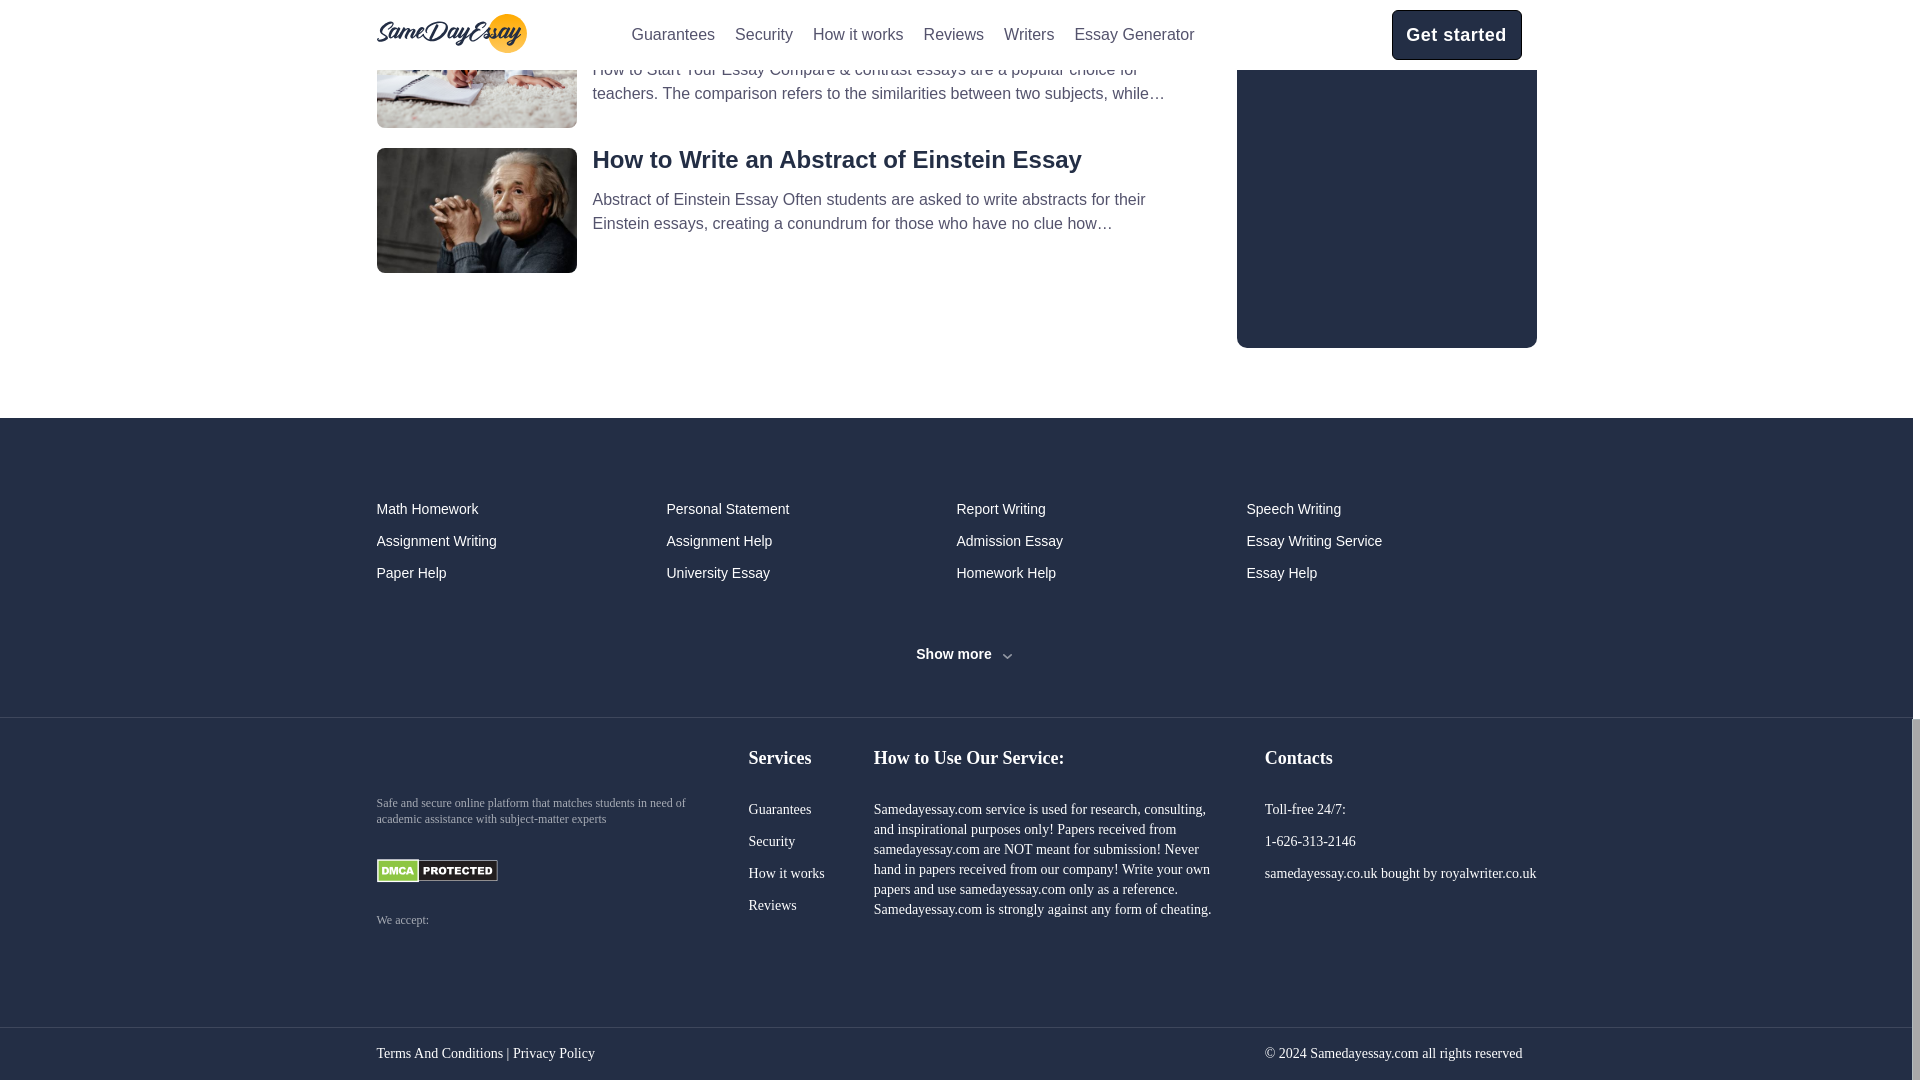  What do you see at coordinates (836, 158) in the screenshot?
I see `How to Write an Abstract of Einstein Essay` at bounding box center [836, 158].